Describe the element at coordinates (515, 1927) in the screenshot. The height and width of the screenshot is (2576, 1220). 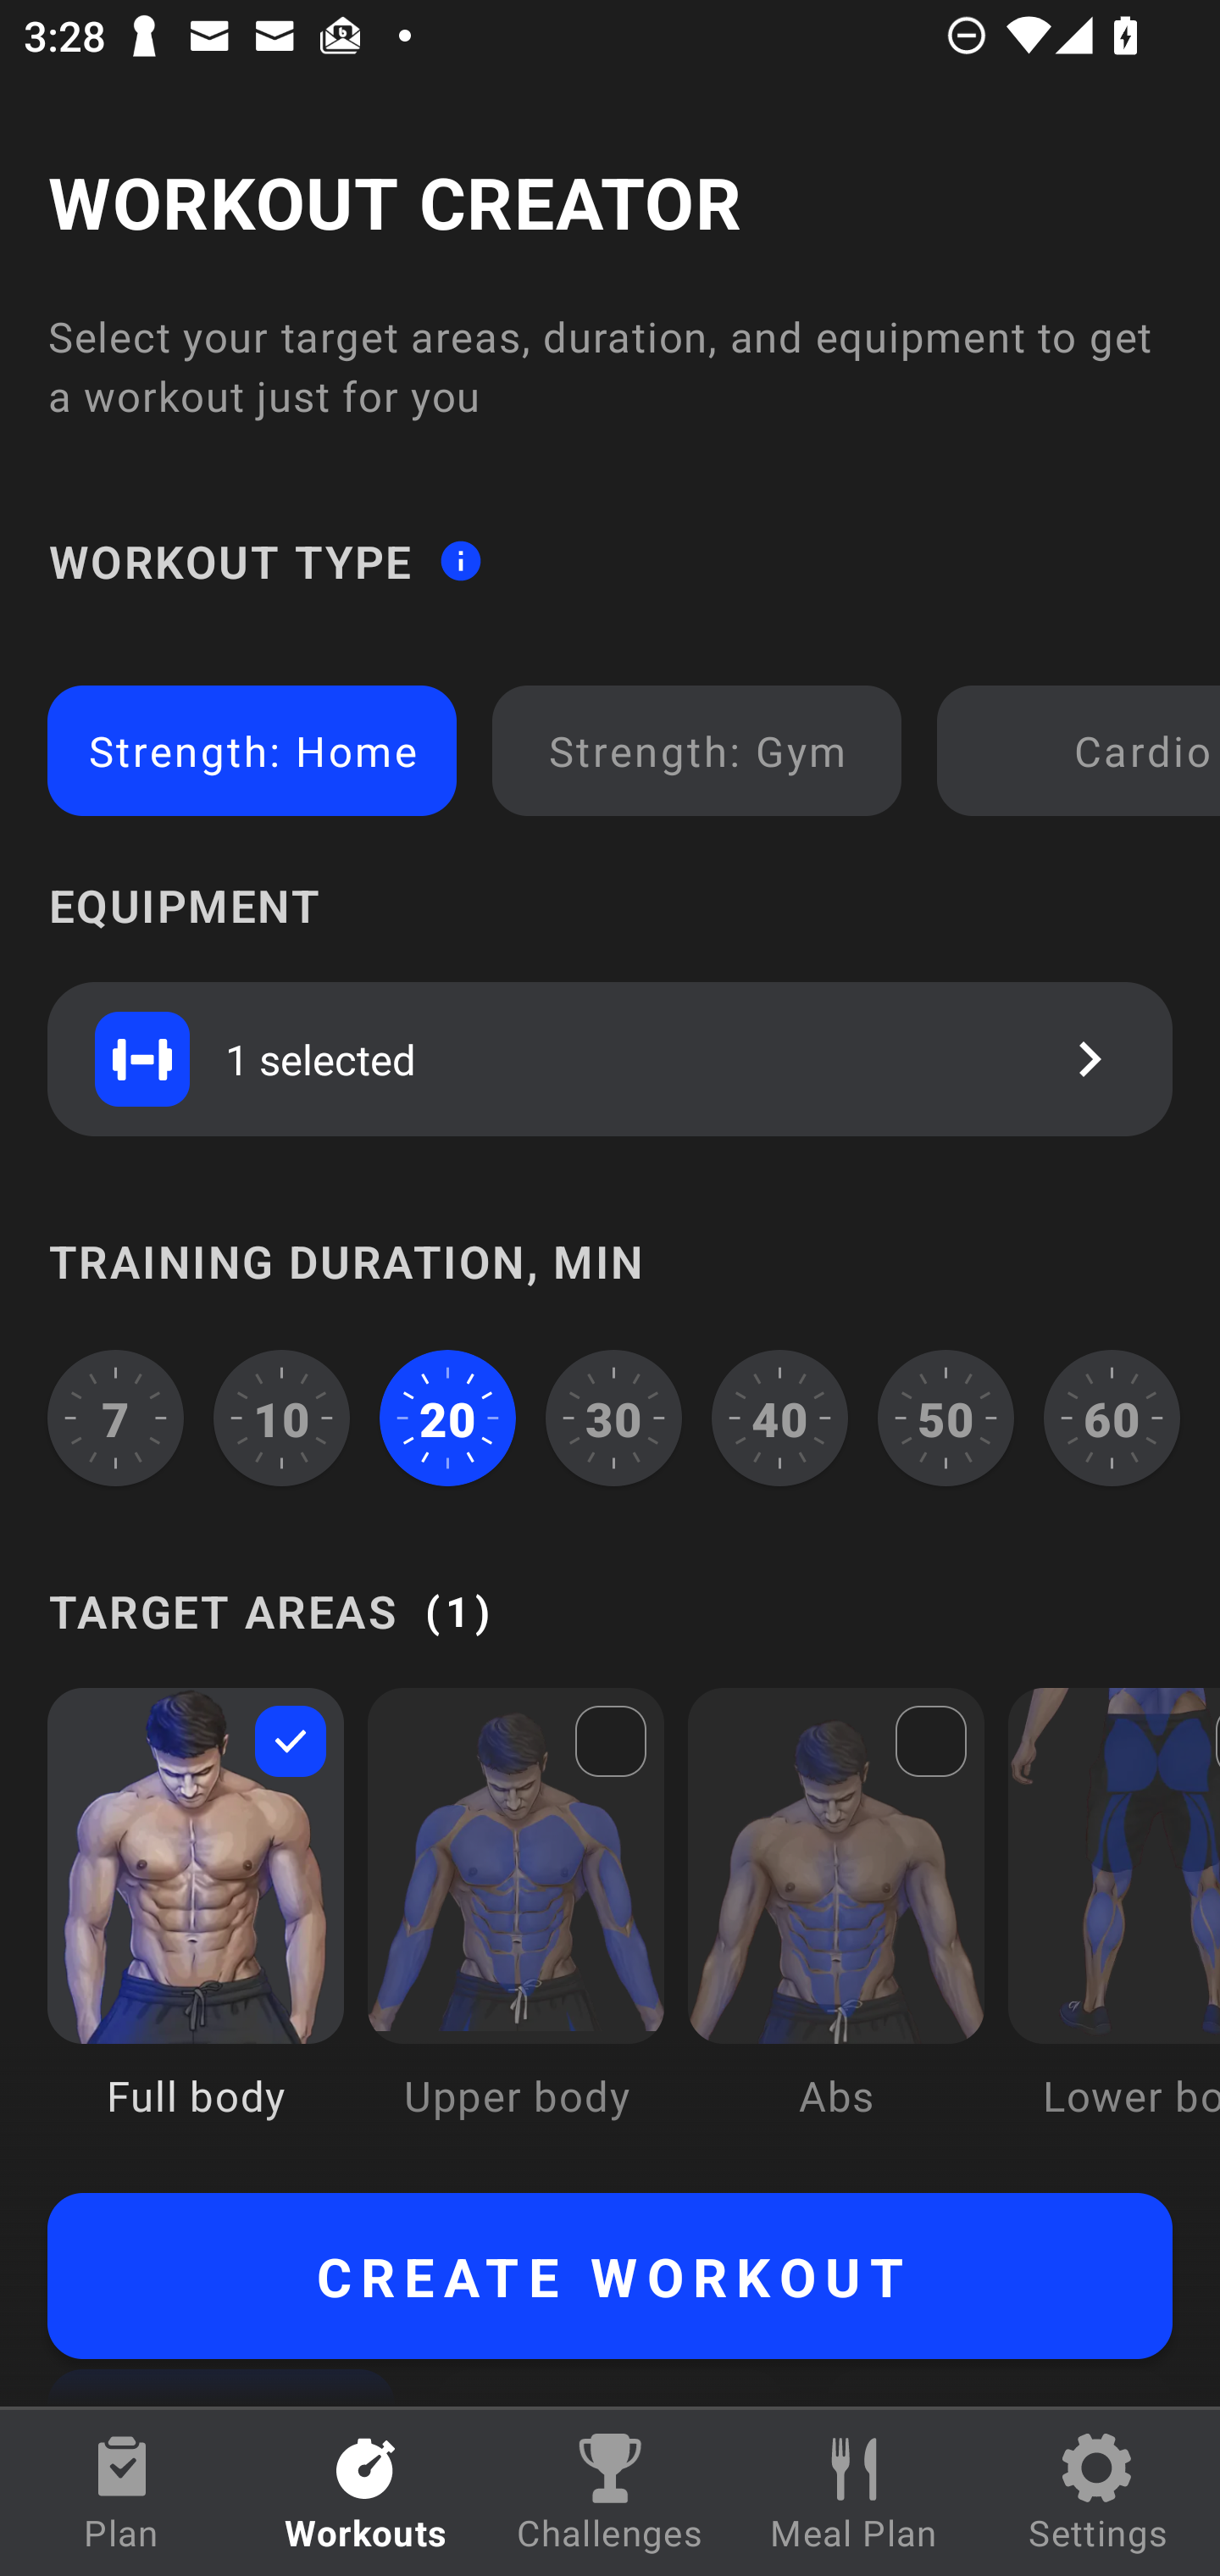
I see `Upper body` at that location.